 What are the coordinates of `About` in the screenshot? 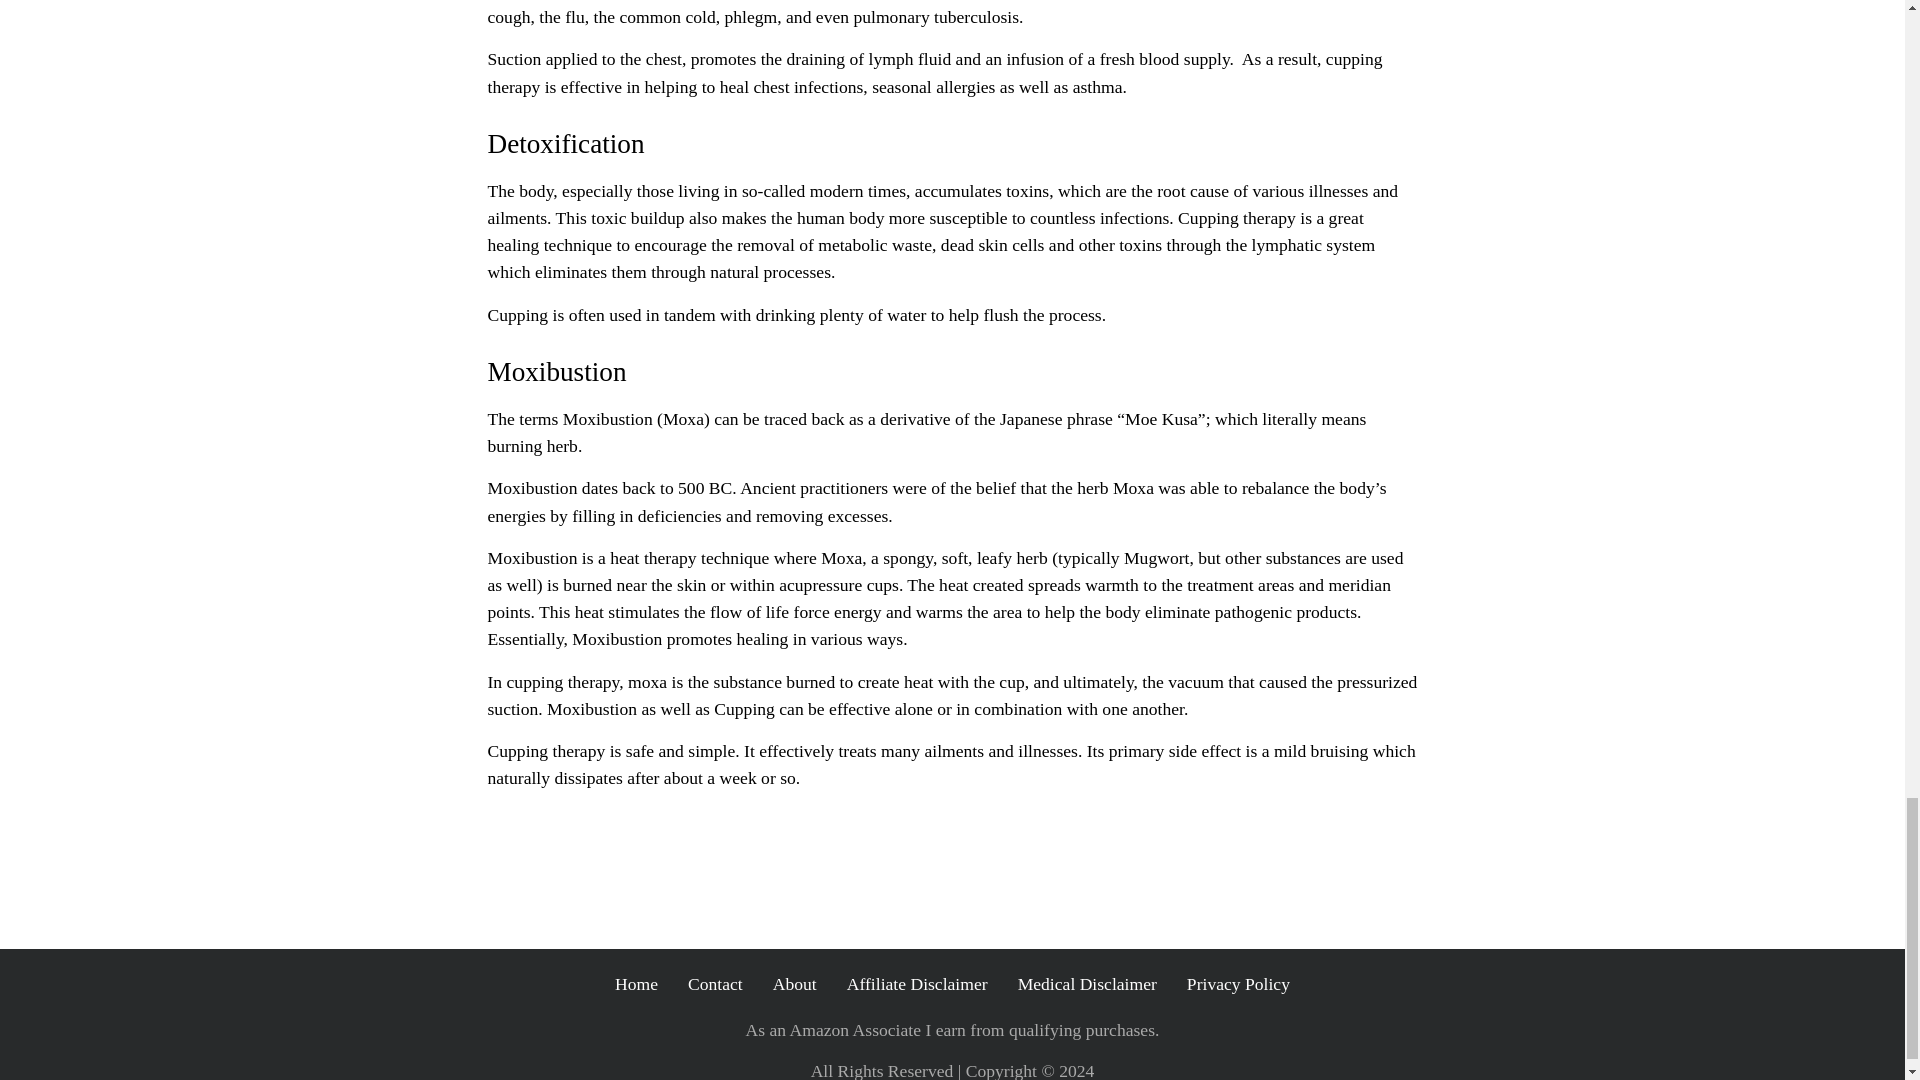 It's located at (795, 984).